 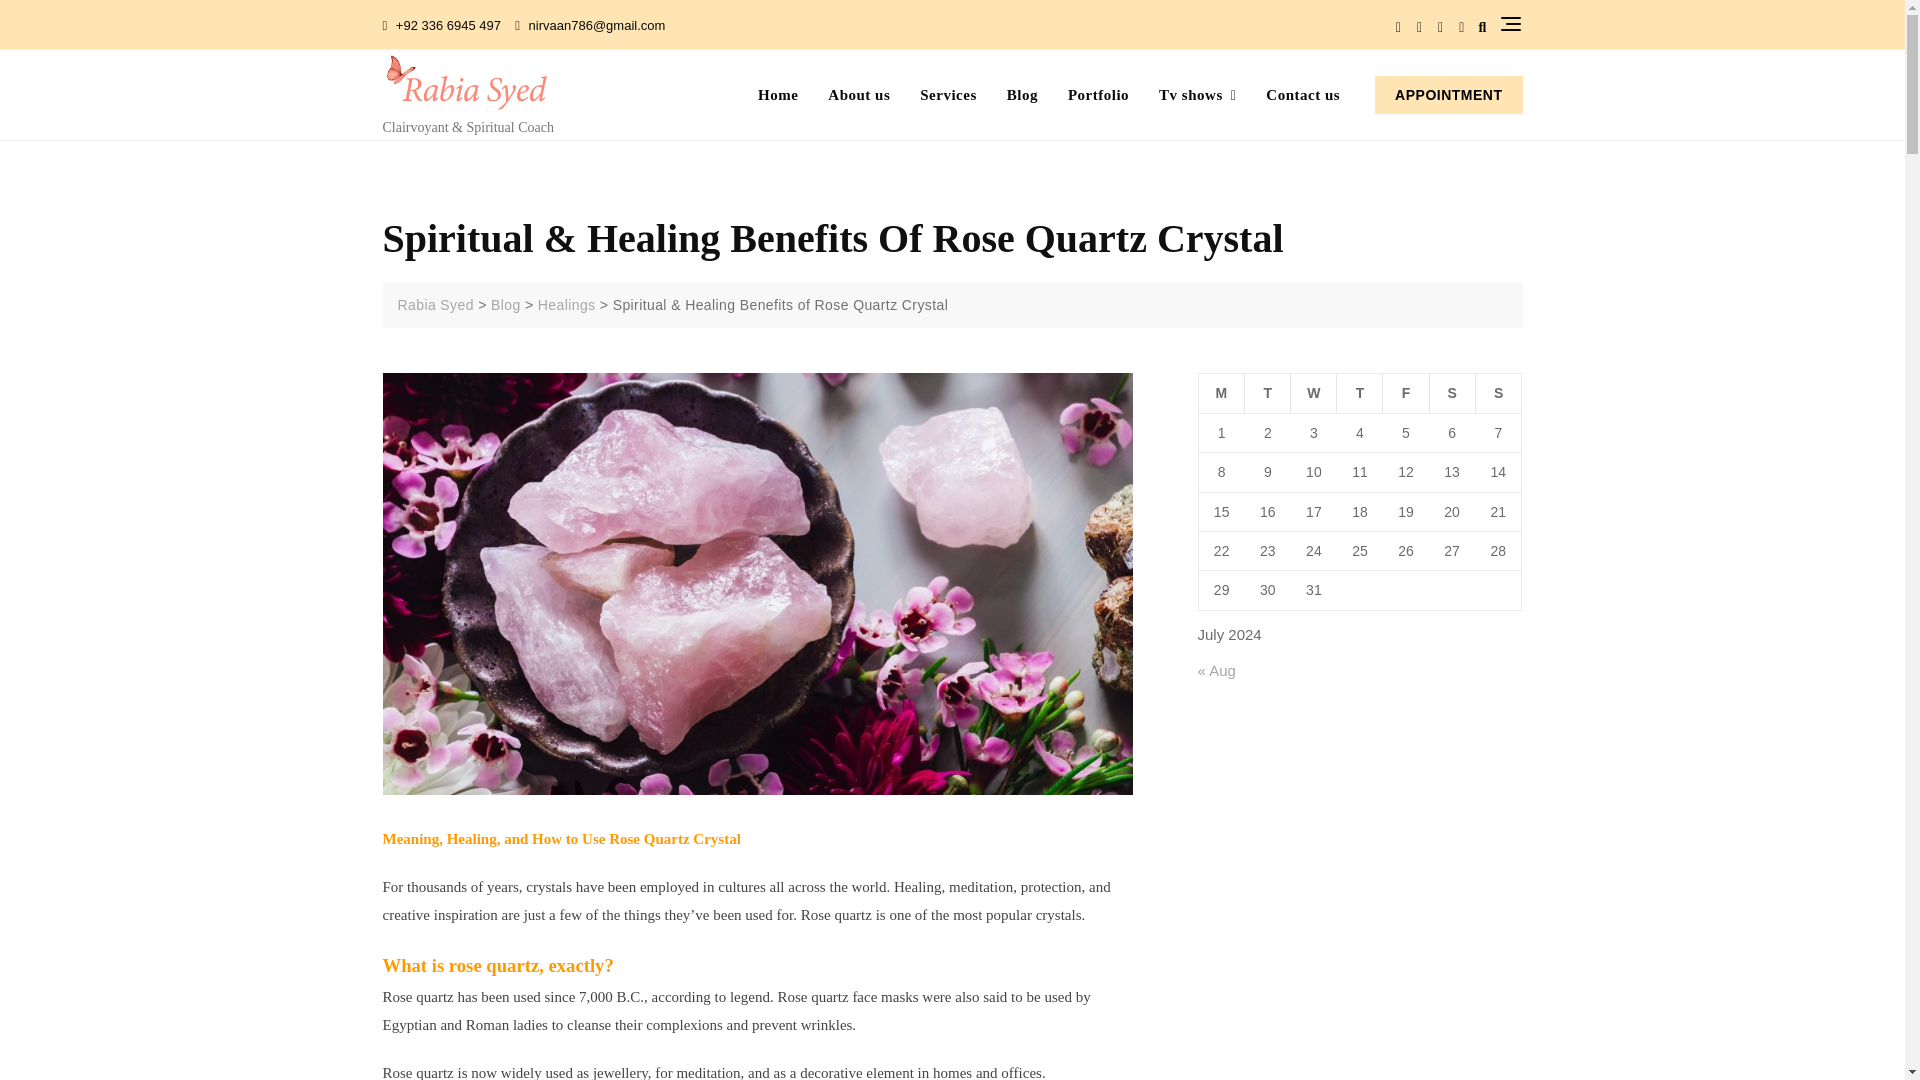 What do you see at coordinates (1359, 392) in the screenshot?
I see `Thursday` at bounding box center [1359, 392].